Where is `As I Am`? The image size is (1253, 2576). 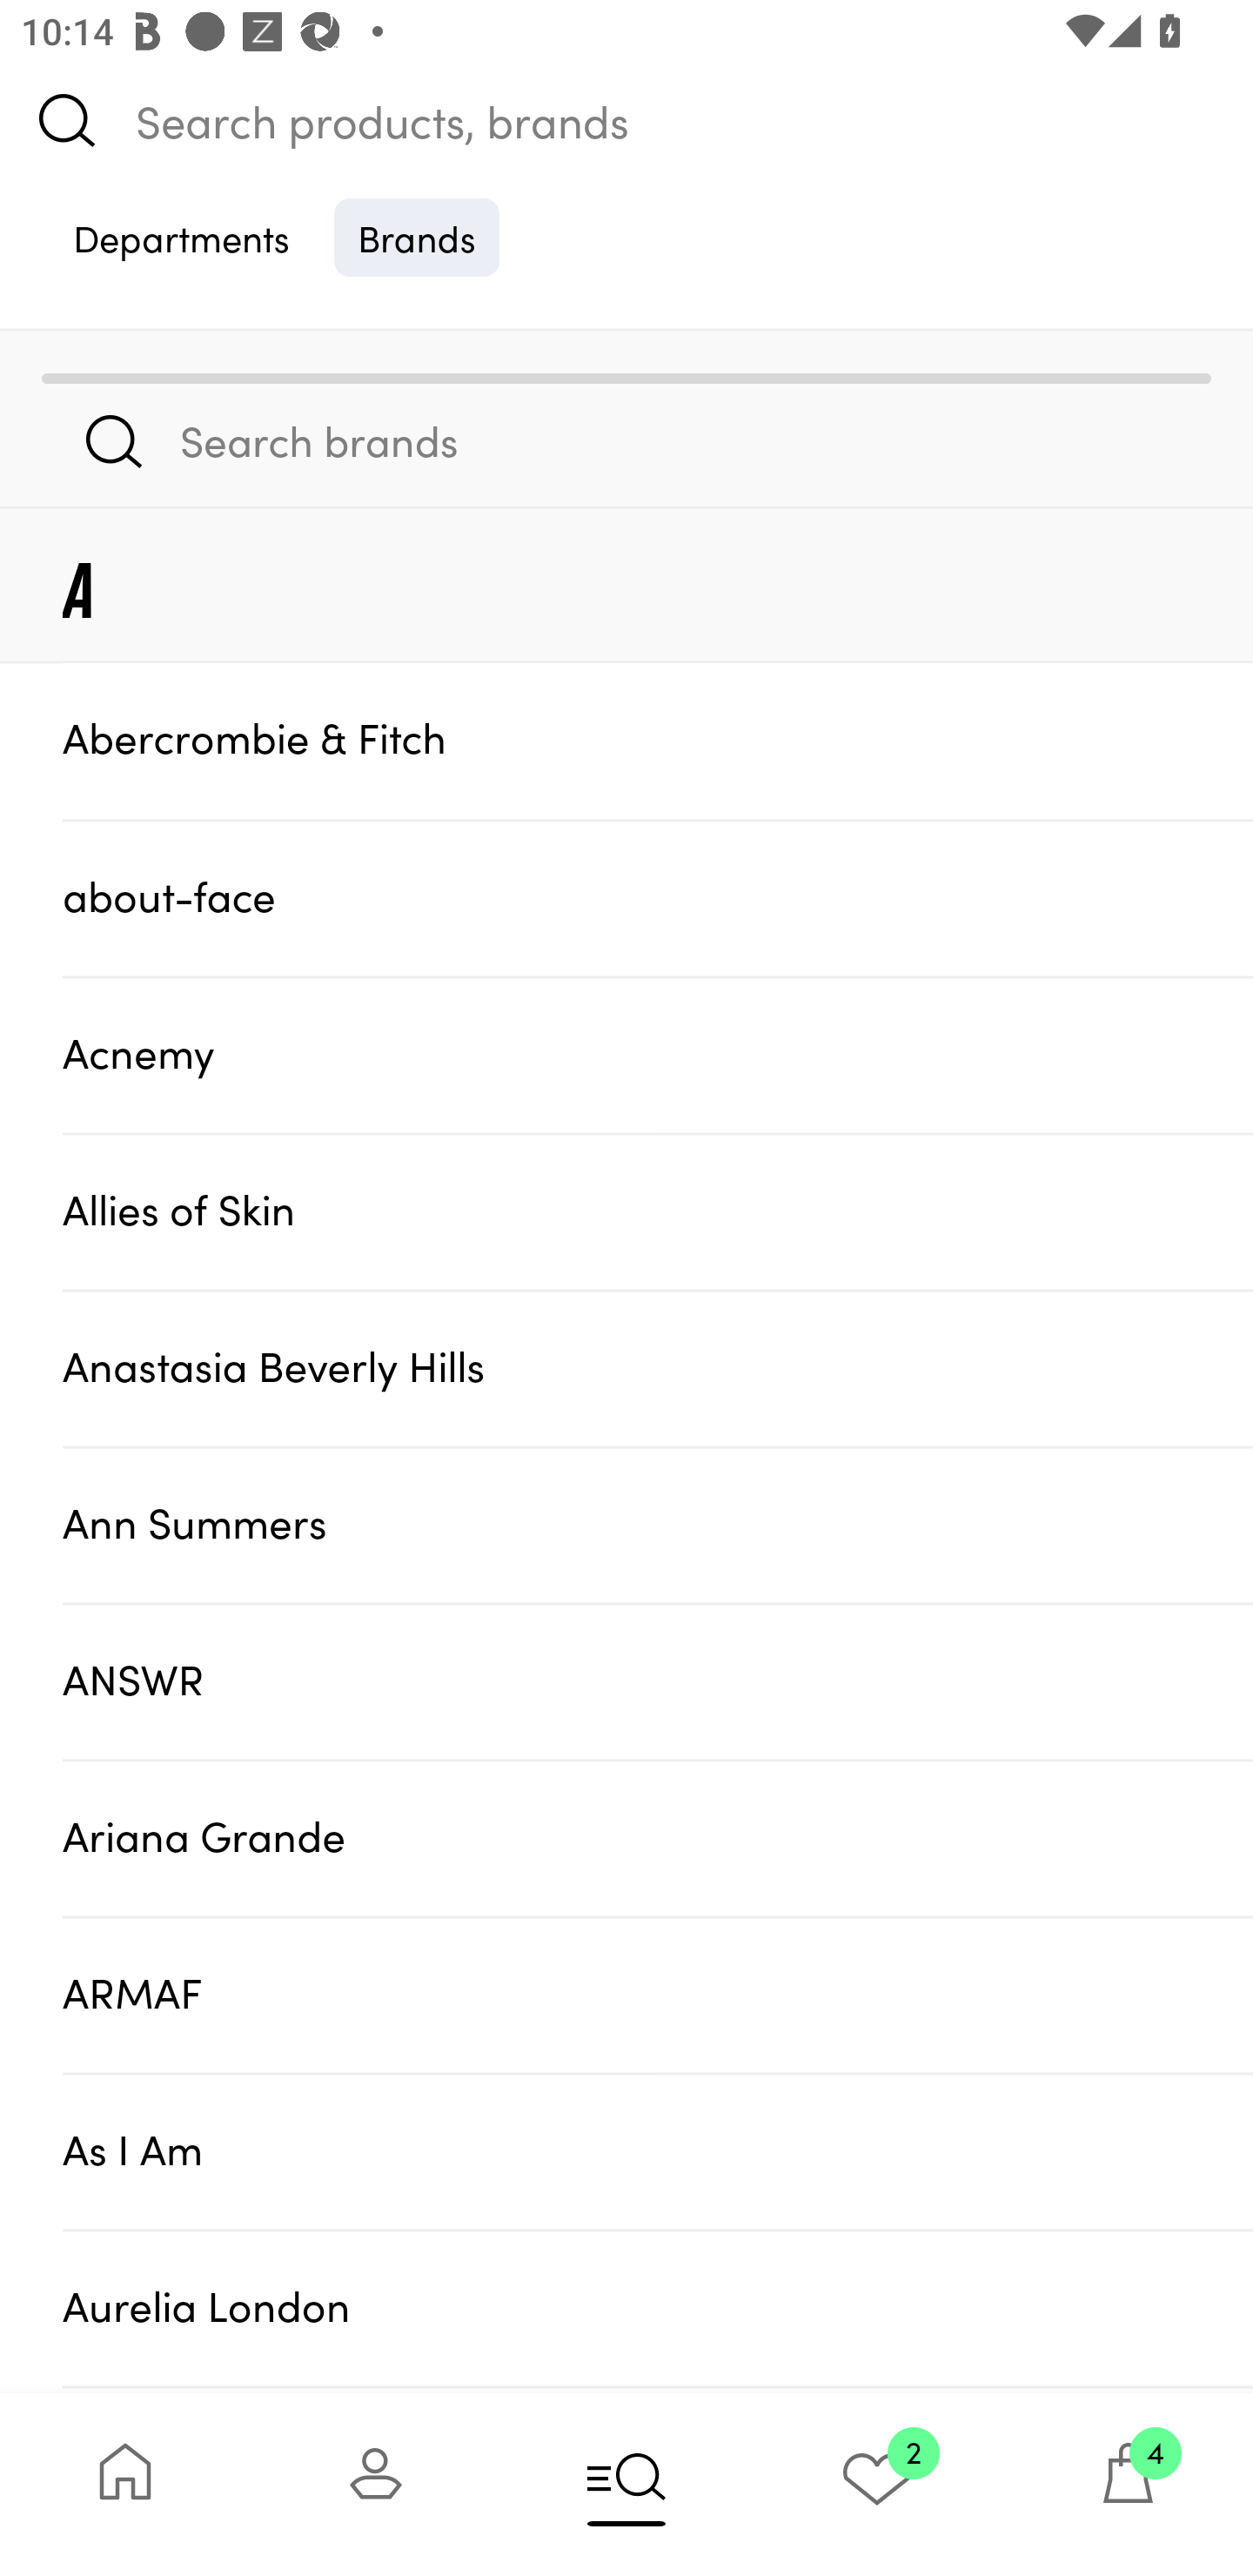 As I Am is located at coordinates (658, 2151).